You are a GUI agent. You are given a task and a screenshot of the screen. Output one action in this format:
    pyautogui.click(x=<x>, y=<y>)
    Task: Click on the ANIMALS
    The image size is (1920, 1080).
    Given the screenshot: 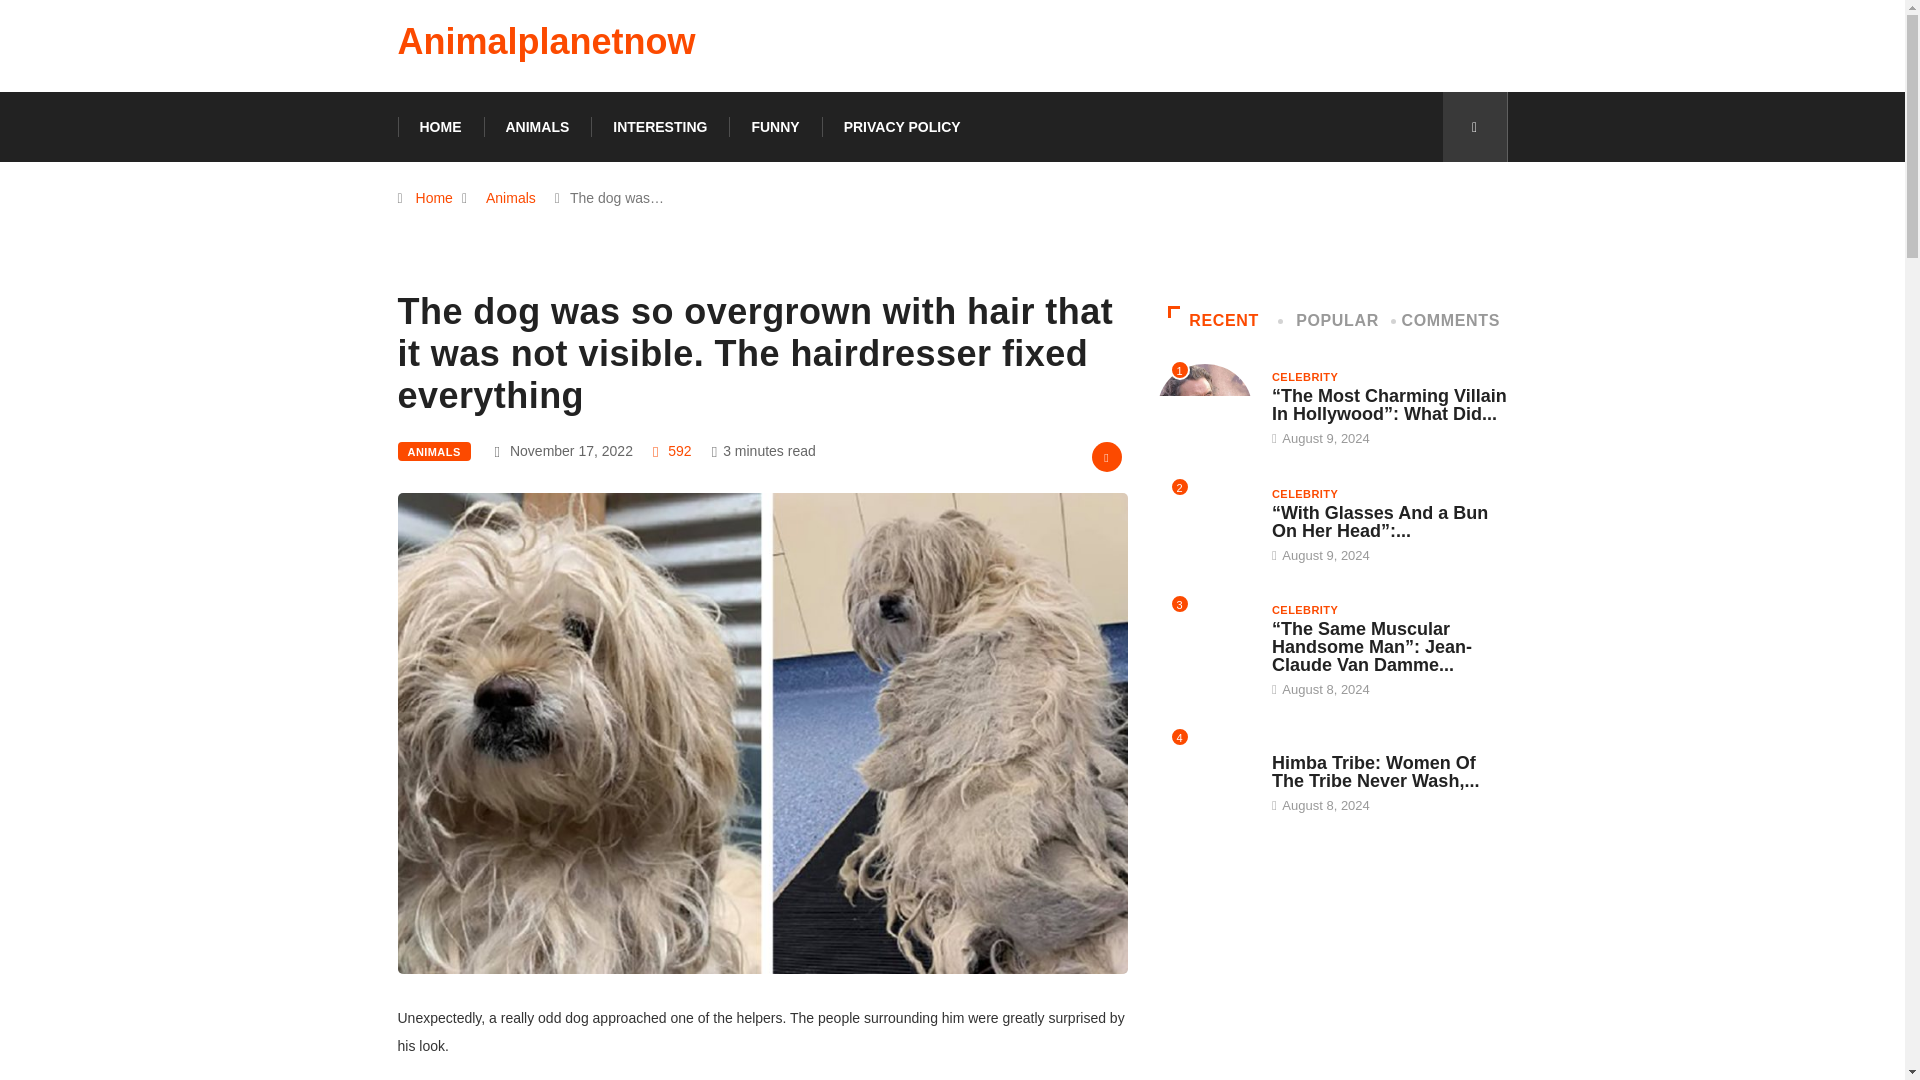 What is the action you would take?
    pyautogui.click(x=537, y=126)
    